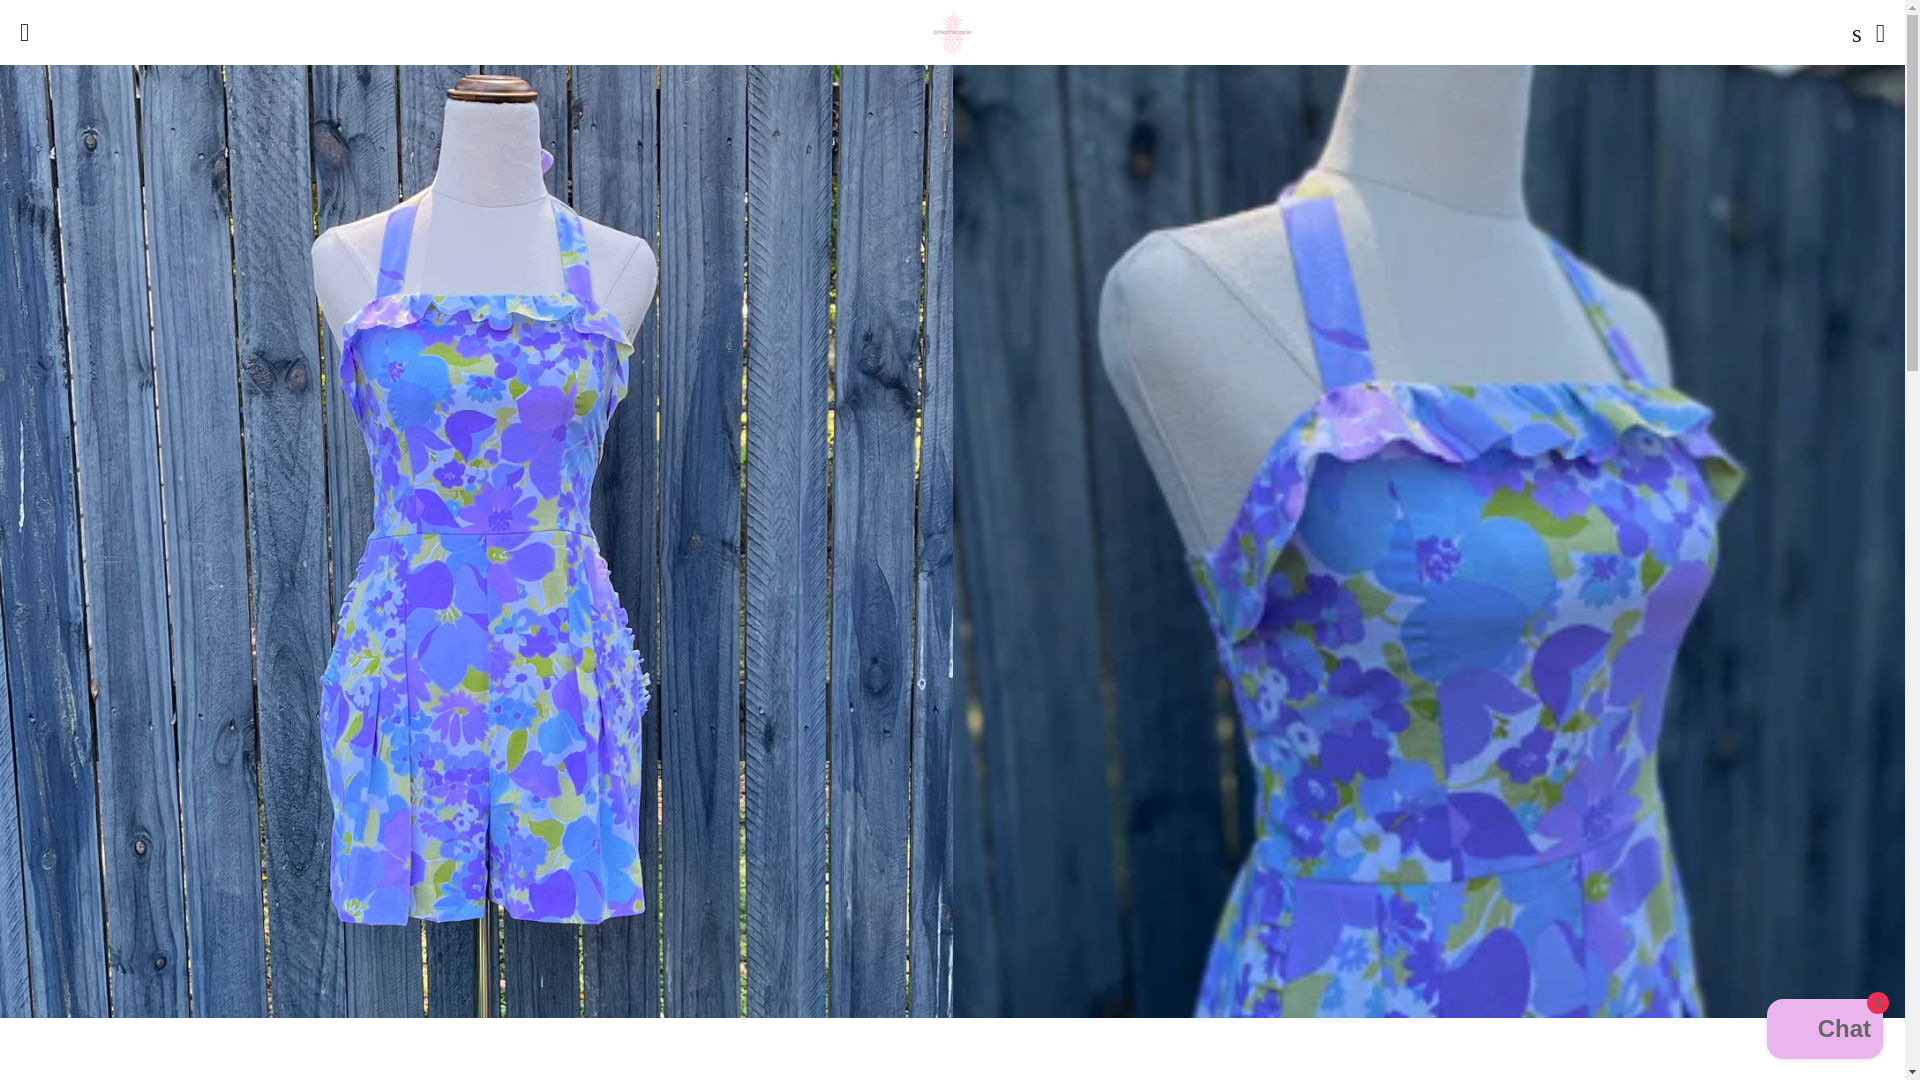  Describe the element at coordinates (1880, 32) in the screenshot. I see `Cart` at that location.